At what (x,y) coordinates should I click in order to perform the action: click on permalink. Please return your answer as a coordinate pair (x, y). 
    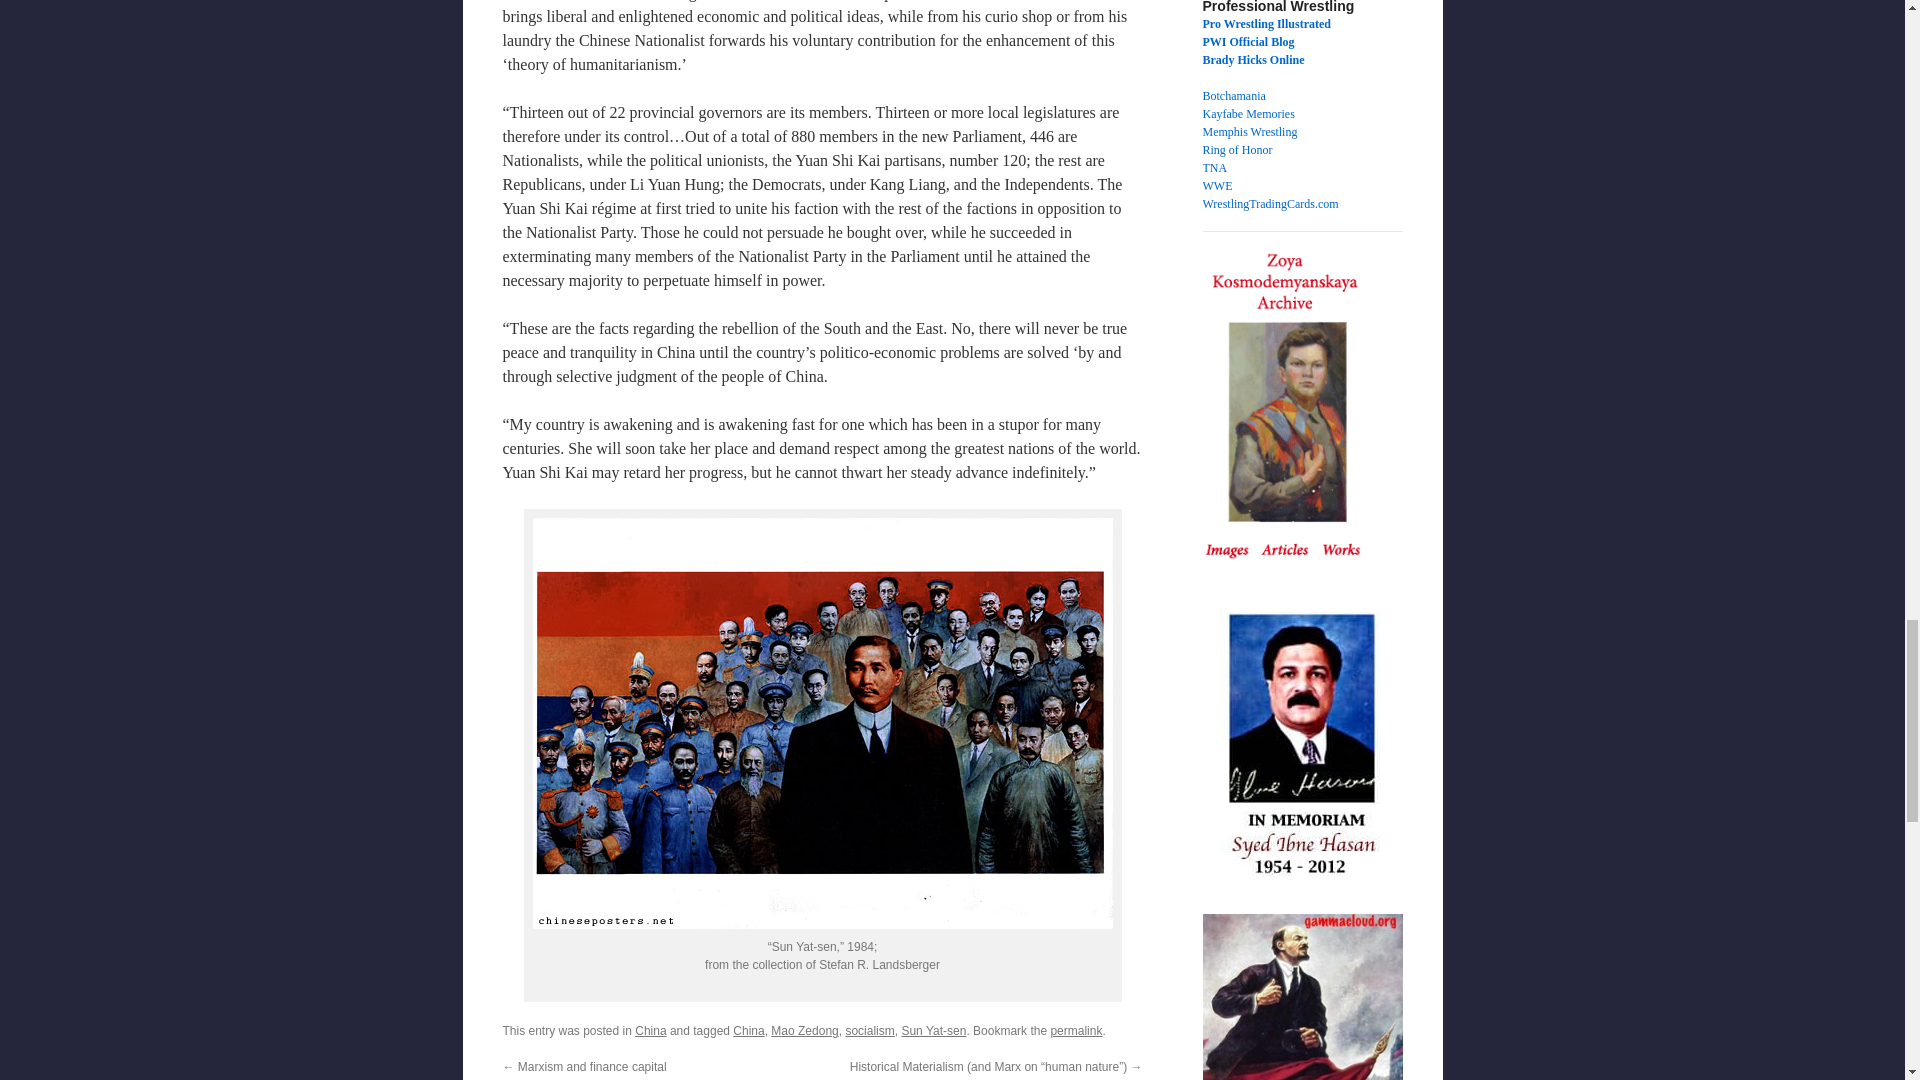
    Looking at the image, I should click on (1076, 1030).